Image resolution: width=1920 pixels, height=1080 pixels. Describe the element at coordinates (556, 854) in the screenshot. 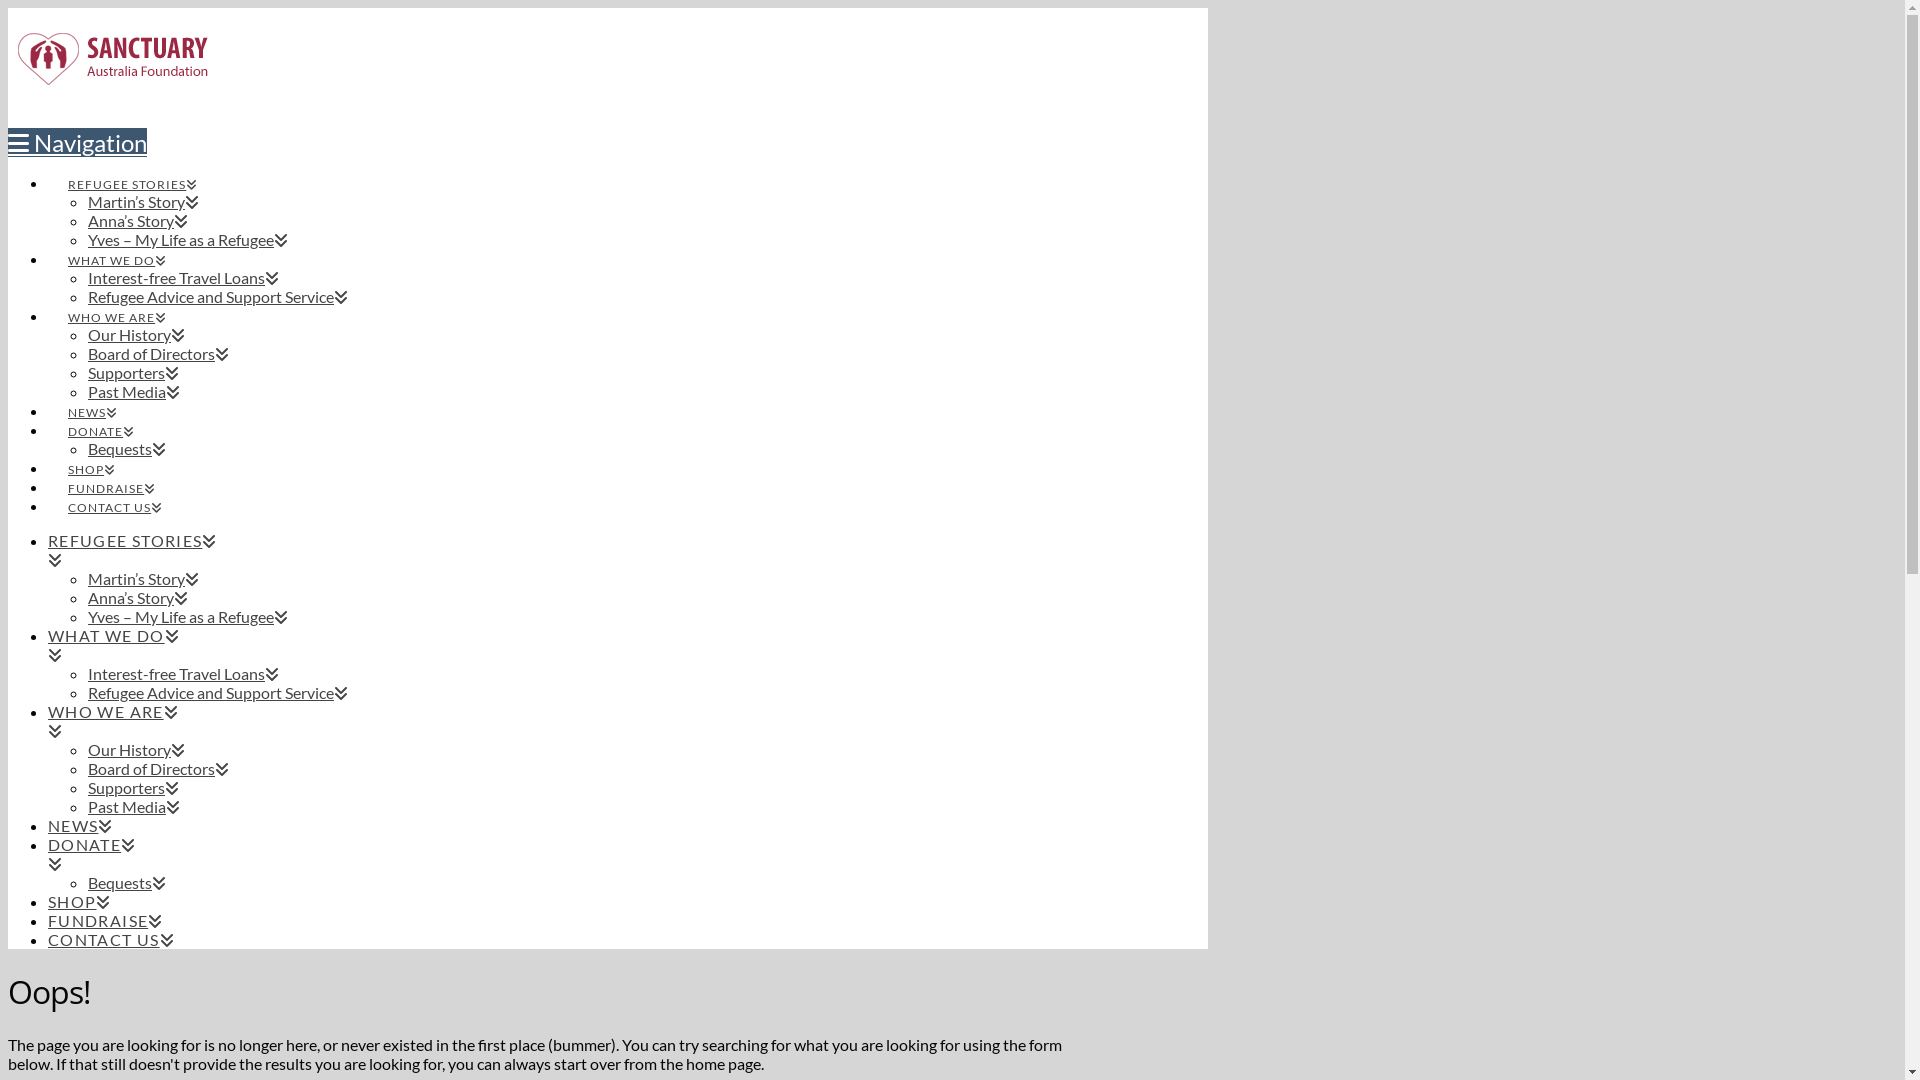

I see `DONATE` at that location.